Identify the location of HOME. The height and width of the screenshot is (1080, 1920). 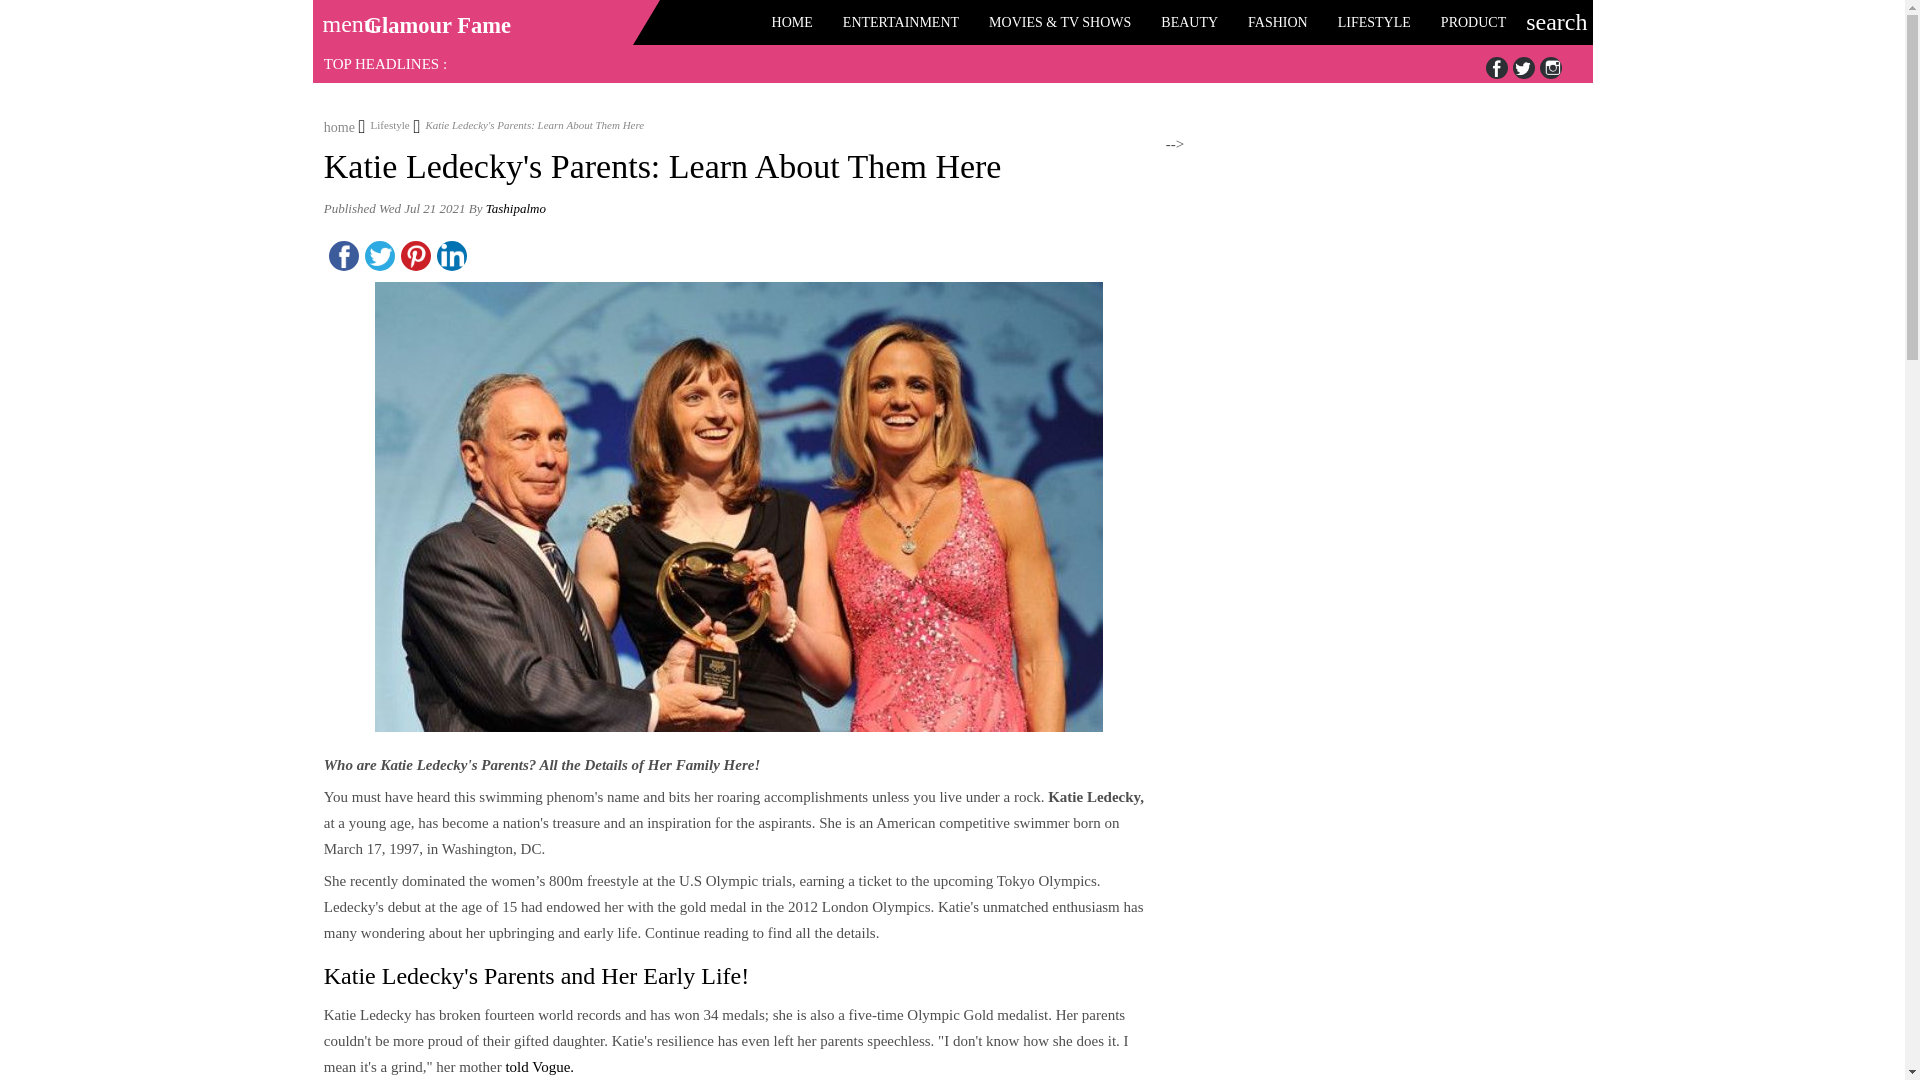
(792, 22).